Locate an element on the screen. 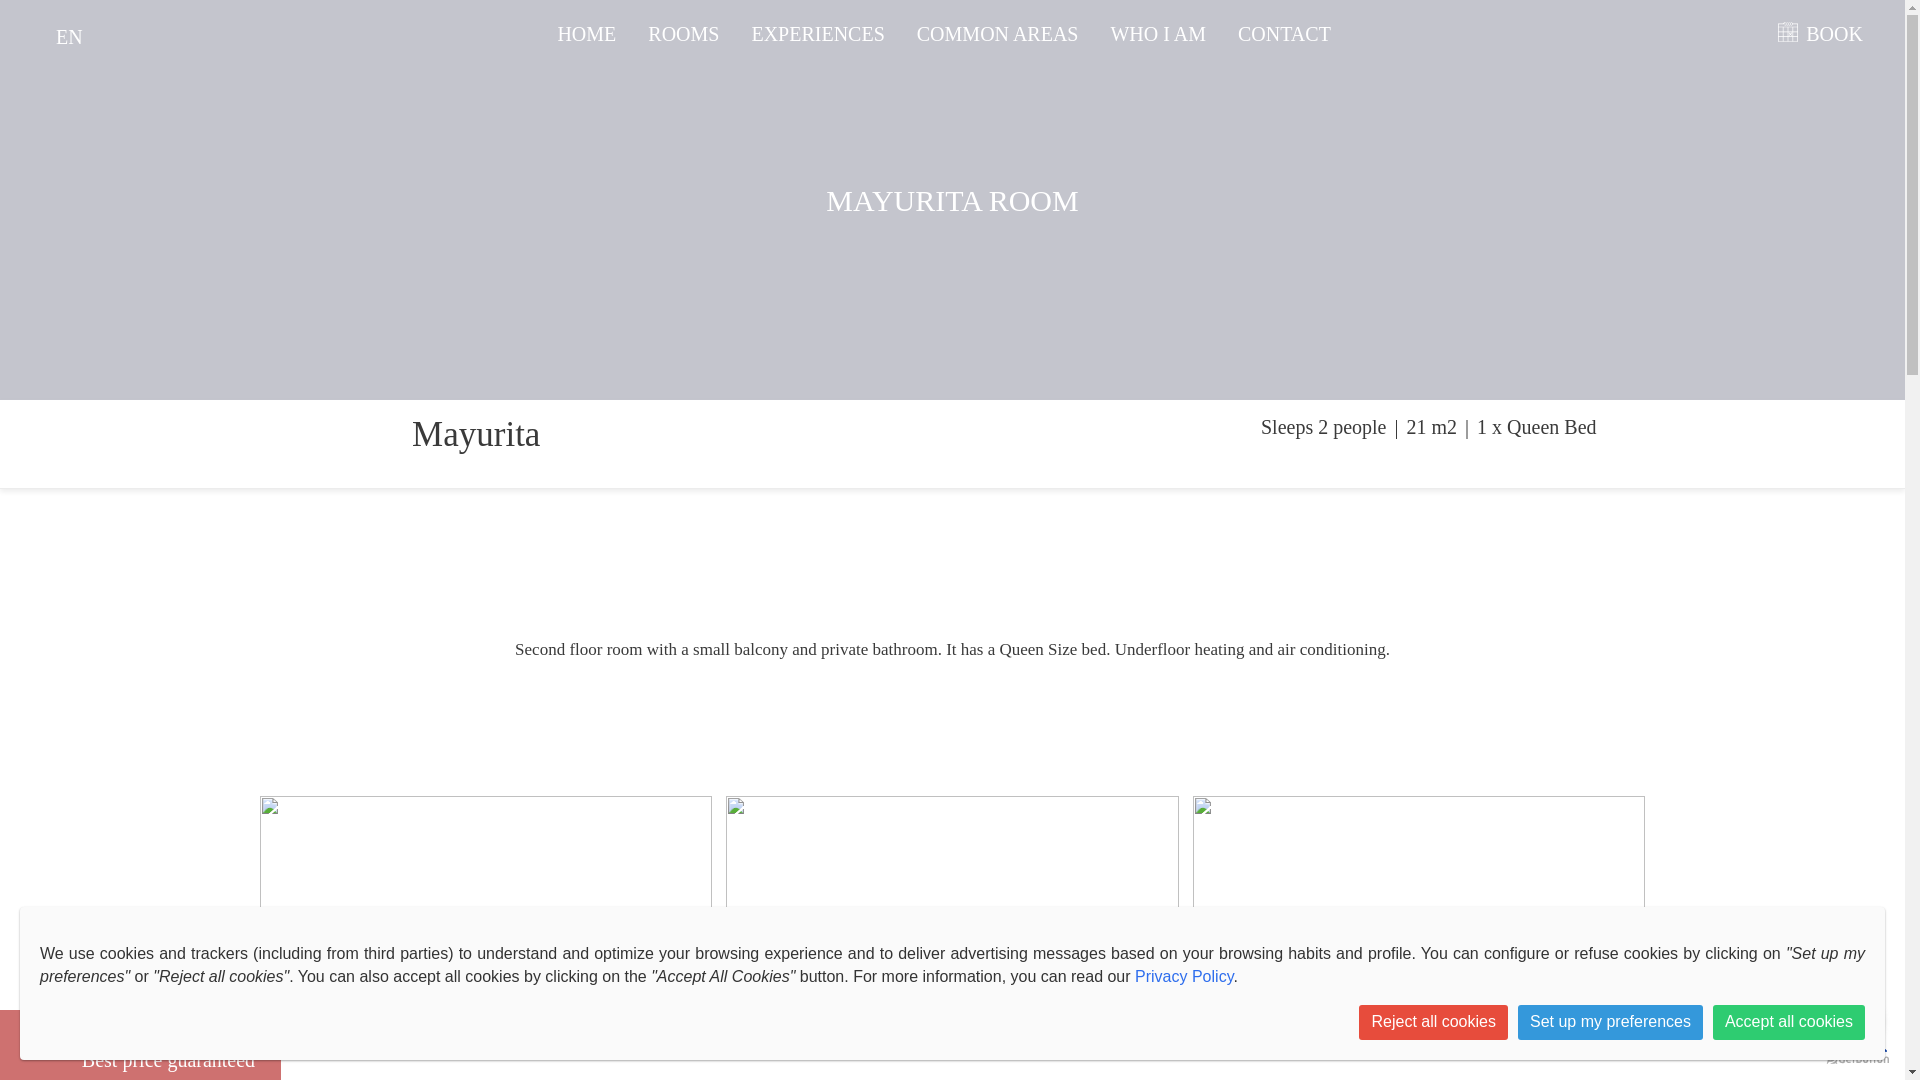  CONTACT is located at coordinates (1284, 32).